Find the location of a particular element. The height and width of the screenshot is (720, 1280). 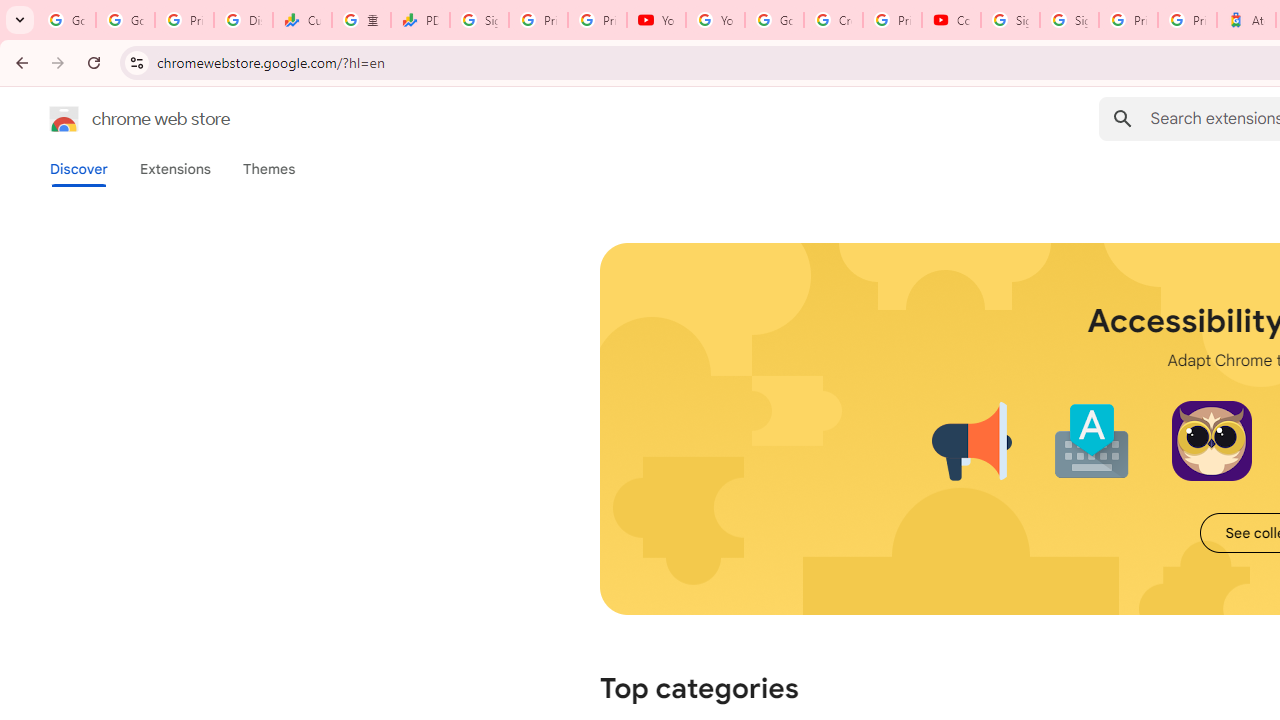

Sign in - Google Accounts is located at coordinates (1010, 20).